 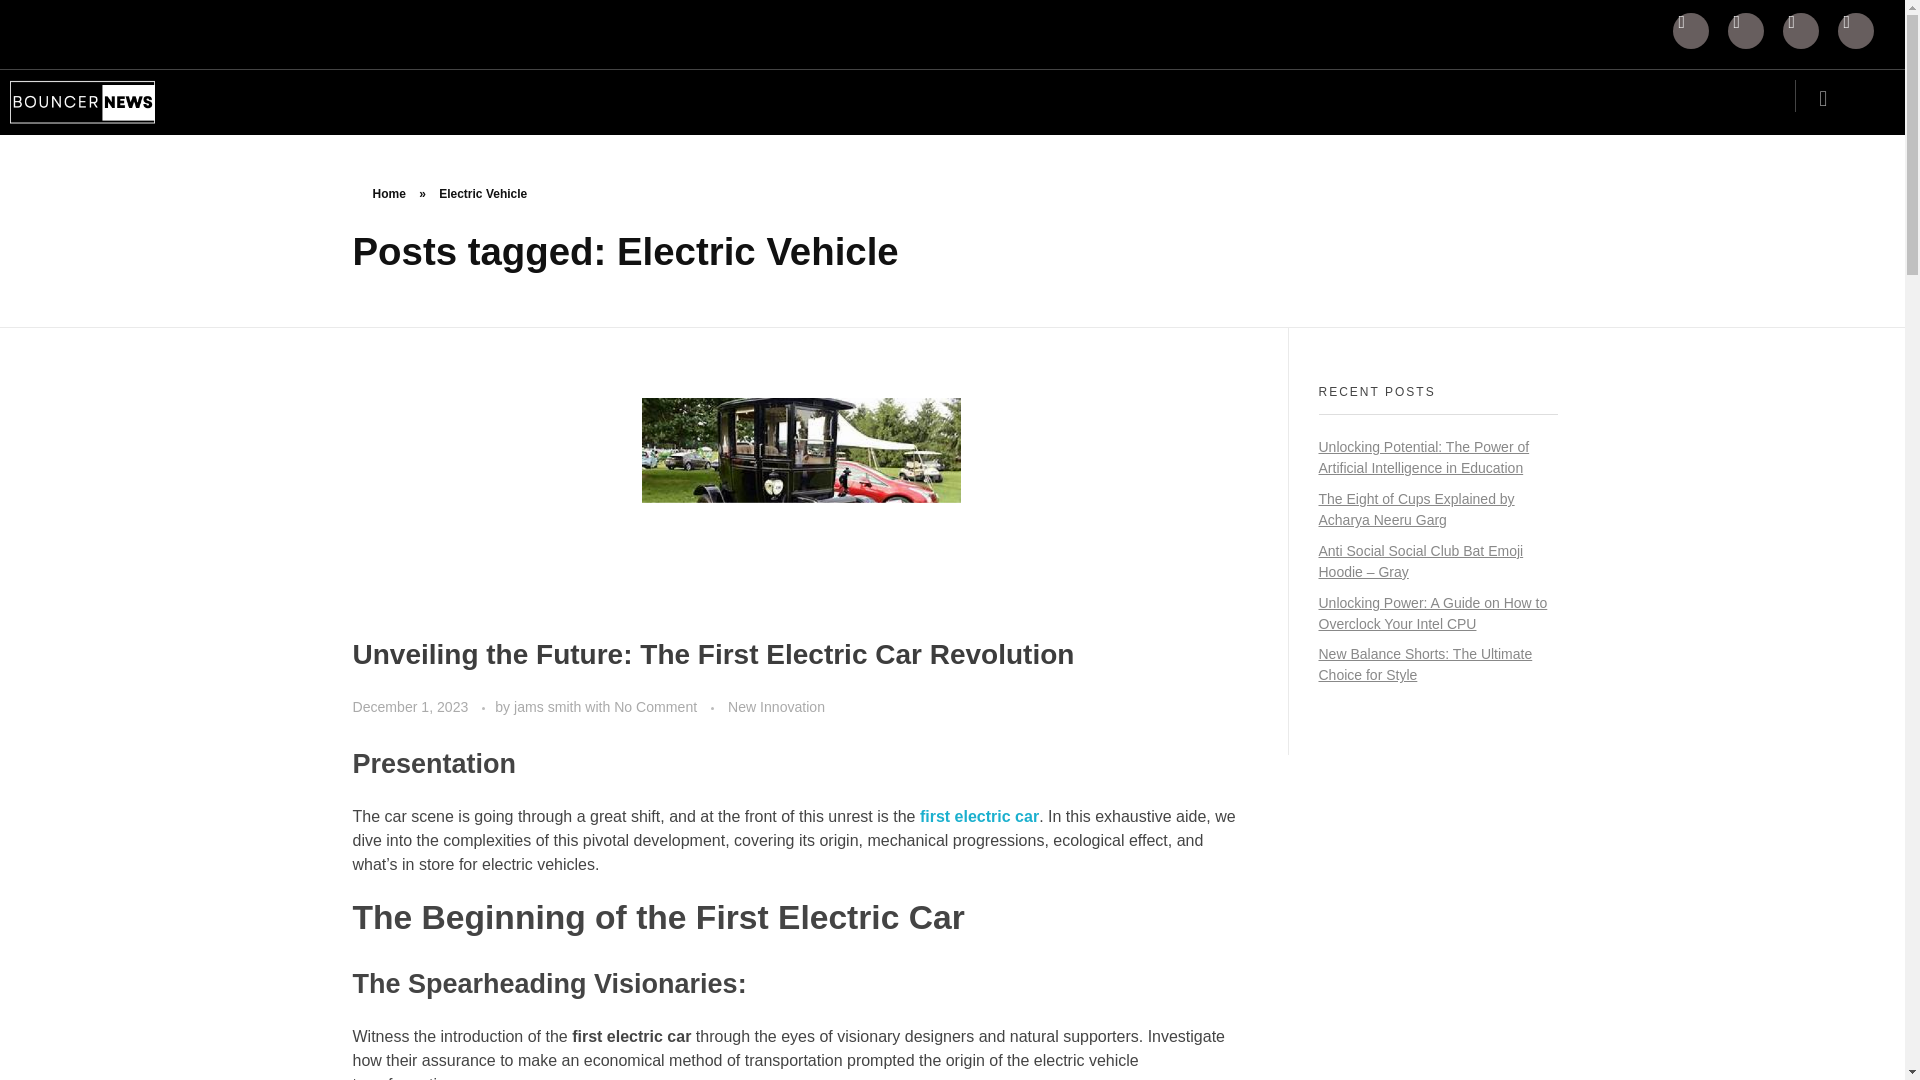 What do you see at coordinates (1424, 664) in the screenshot?
I see `New Balance Shorts: The Ultimate Choice for Style` at bounding box center [1424, 664].